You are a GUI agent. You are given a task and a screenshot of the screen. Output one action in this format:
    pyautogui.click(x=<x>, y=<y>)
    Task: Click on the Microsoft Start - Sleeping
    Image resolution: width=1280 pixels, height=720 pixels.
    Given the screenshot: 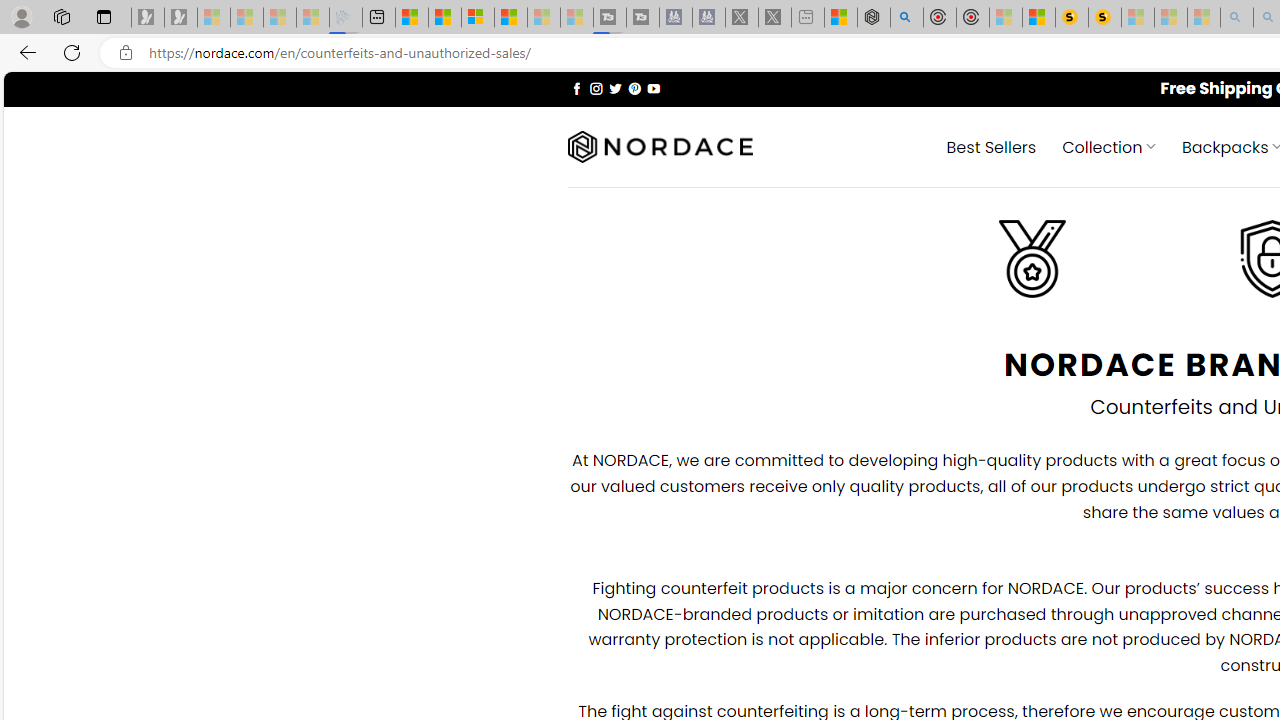 What is the action you would take?
    pyautogui.click(x=544, y=18)
    